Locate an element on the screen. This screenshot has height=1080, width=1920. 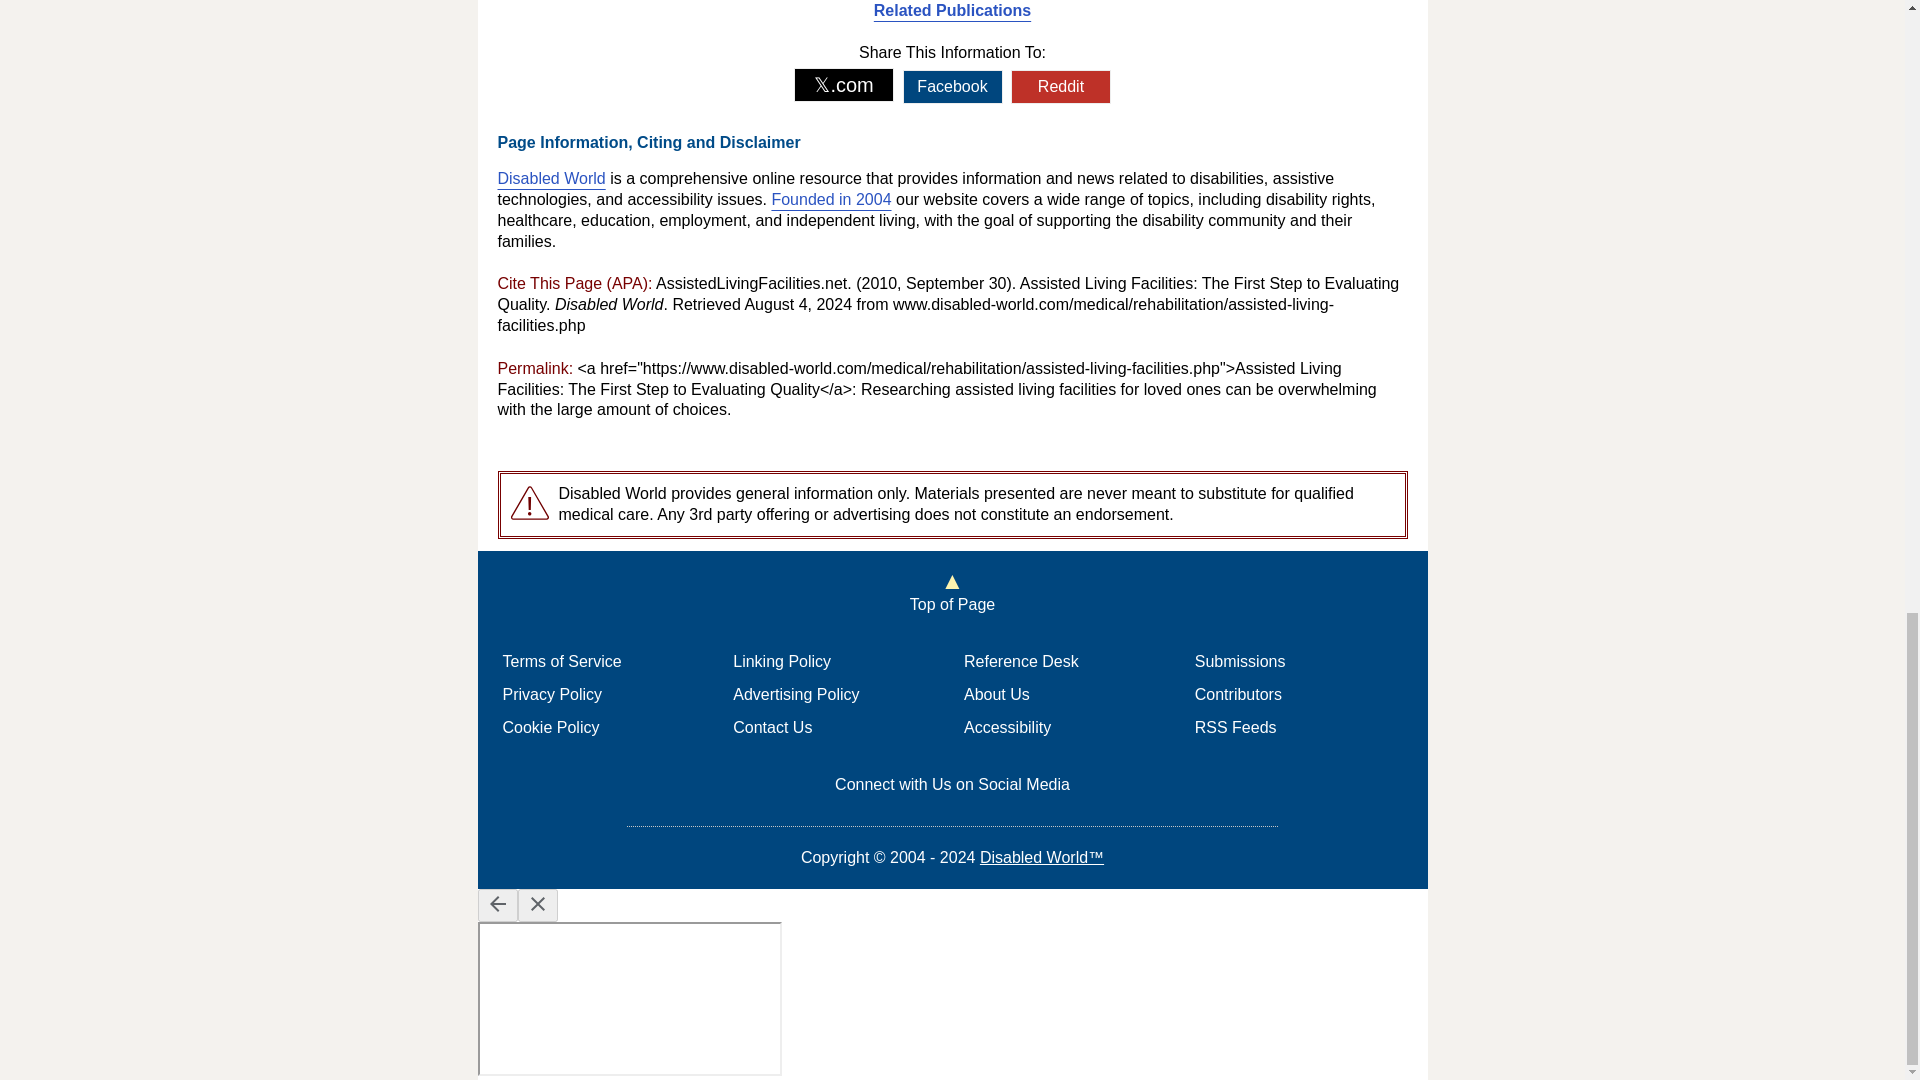
Disabled World is located at coordinates (552, 178).